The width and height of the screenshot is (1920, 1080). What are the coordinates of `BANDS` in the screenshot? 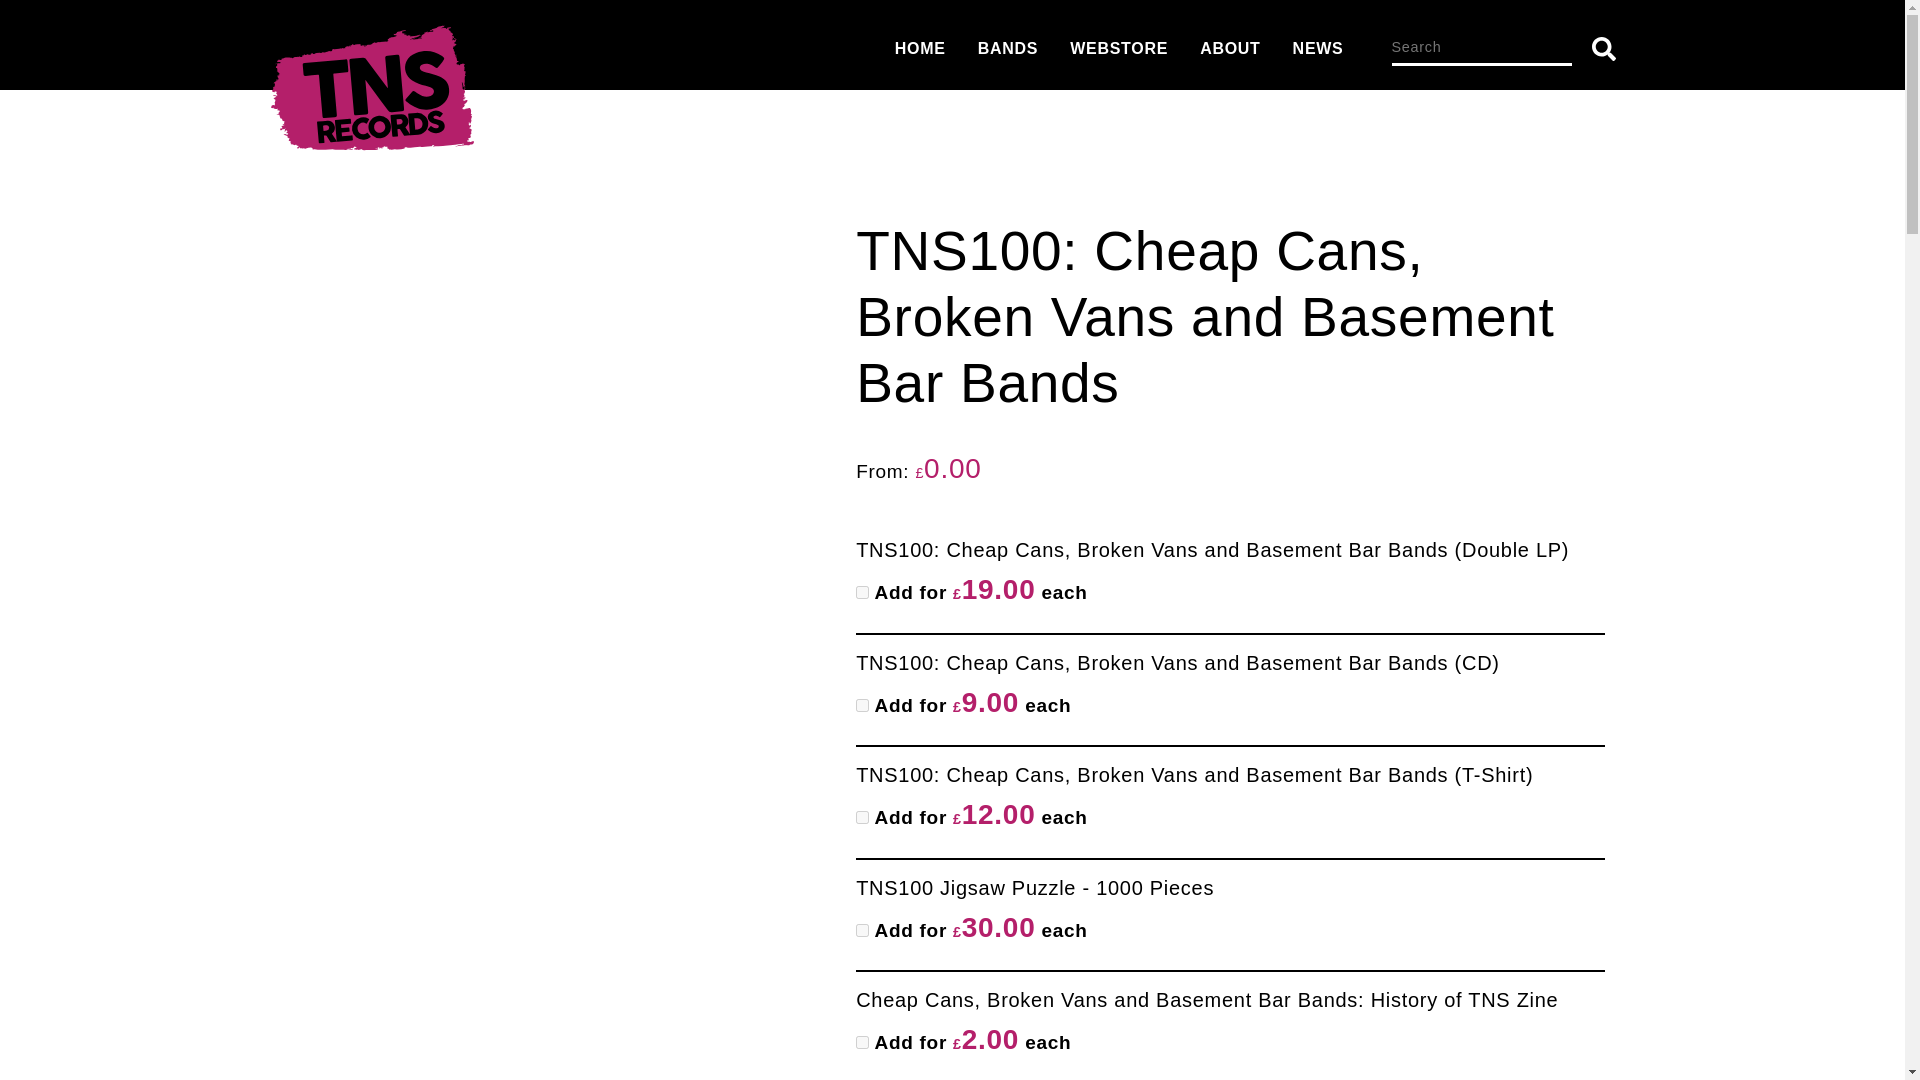 It's located at (1008, 48).